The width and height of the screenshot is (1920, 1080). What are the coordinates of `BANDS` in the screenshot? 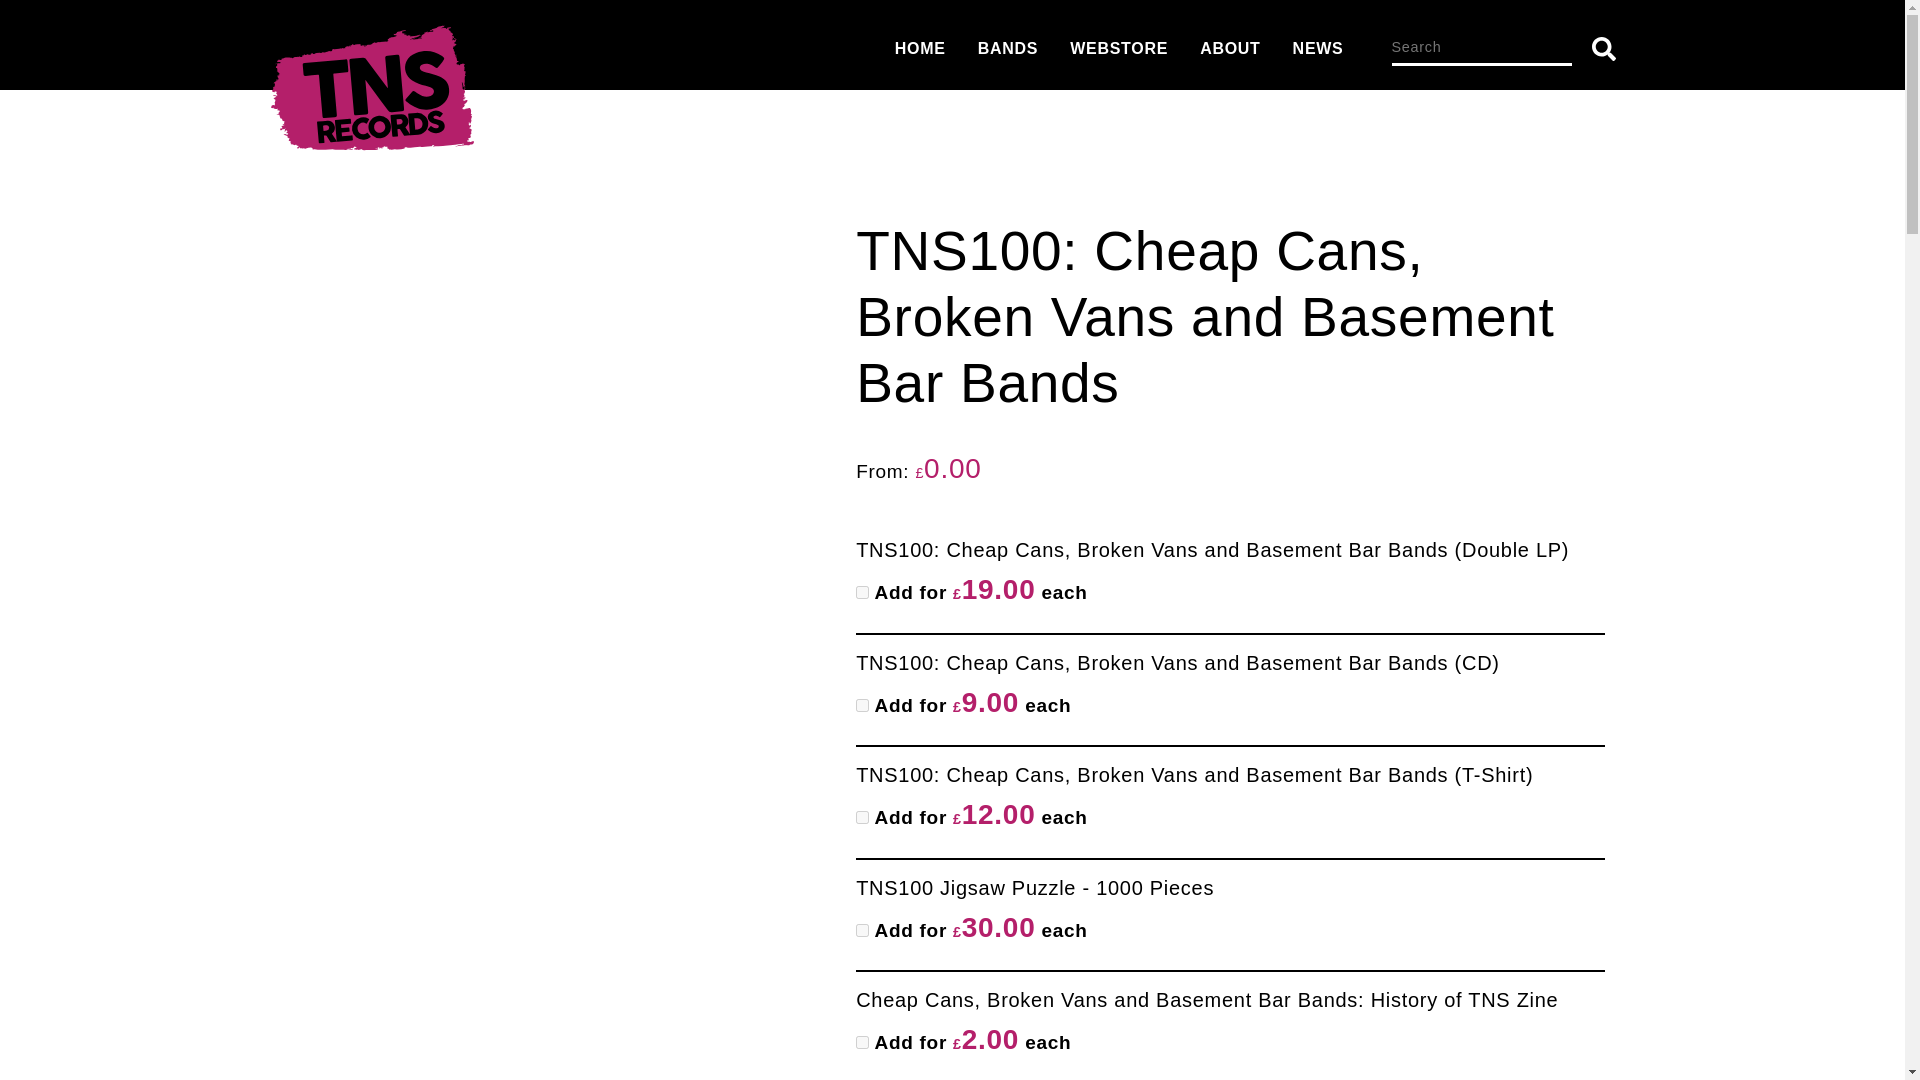 It's located at (1008, 48).